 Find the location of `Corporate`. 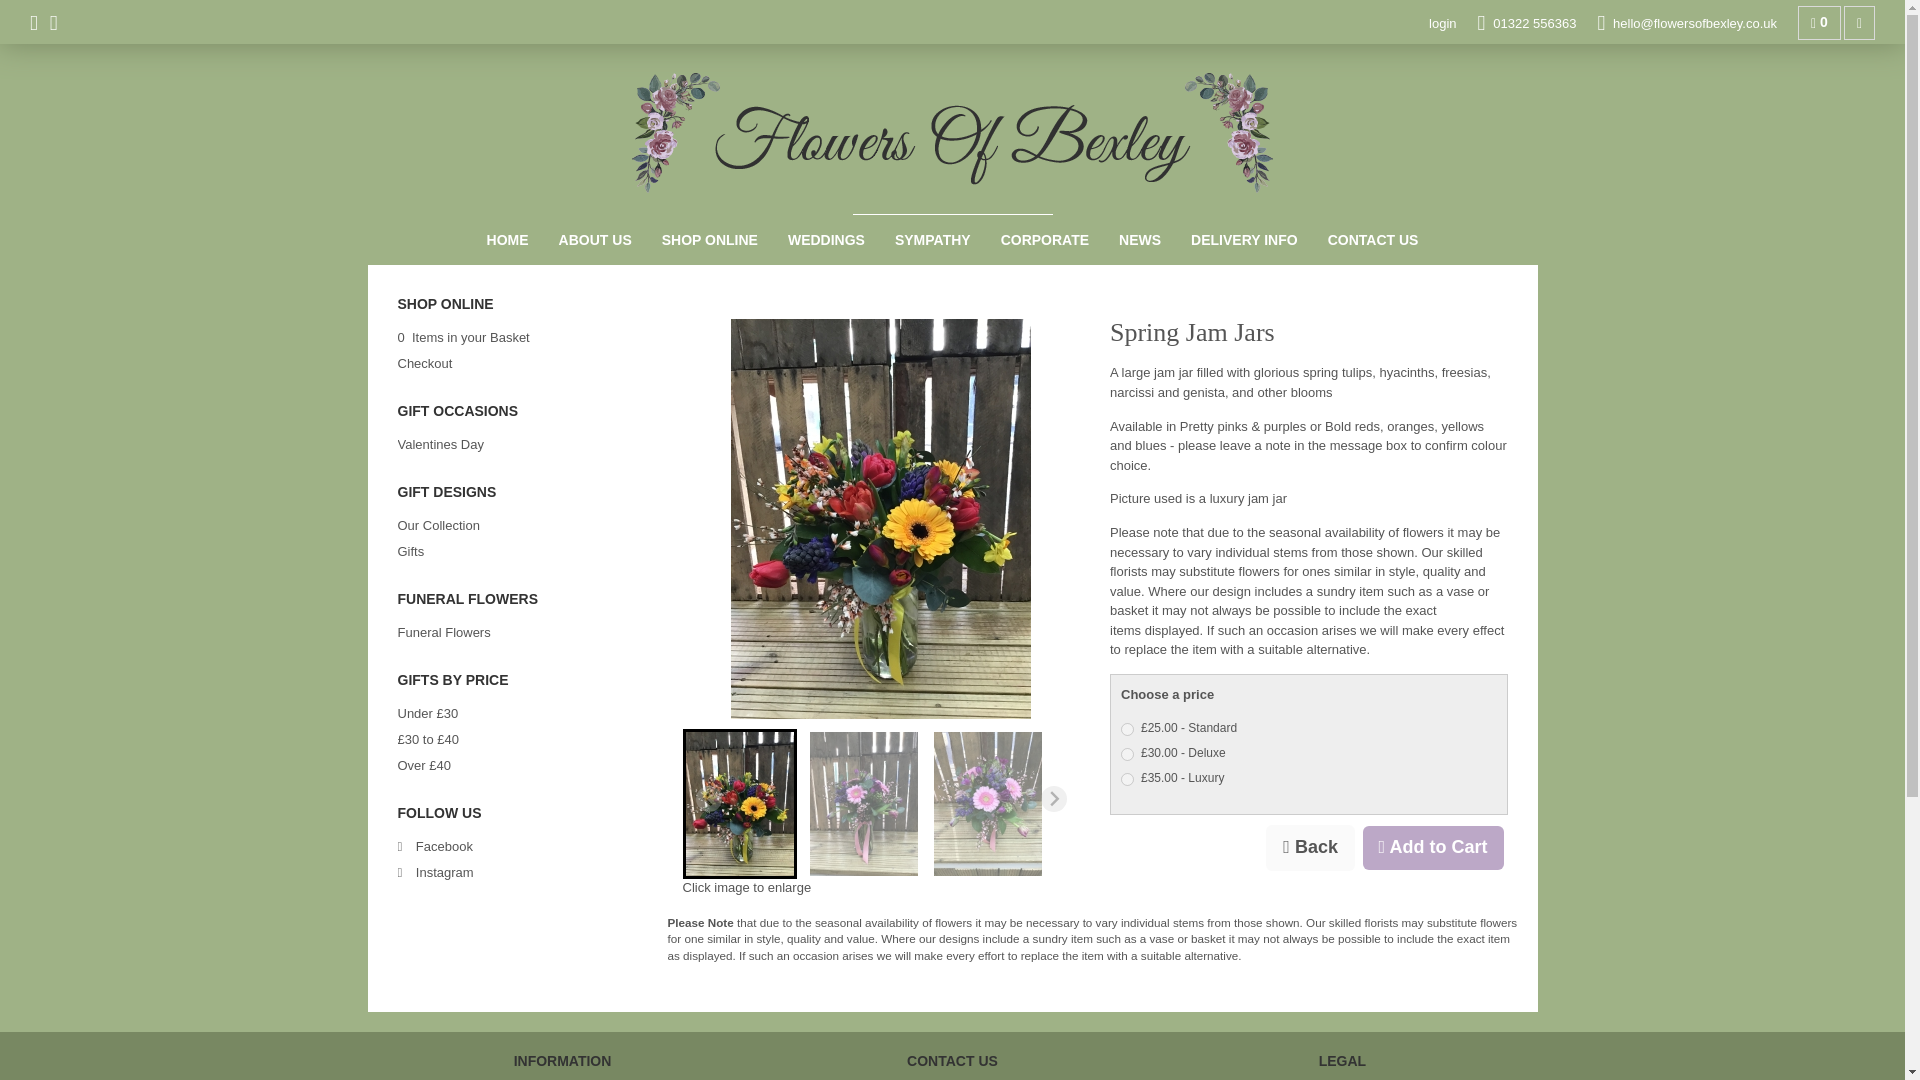

Corporate is located at coordinates (1045, 239).